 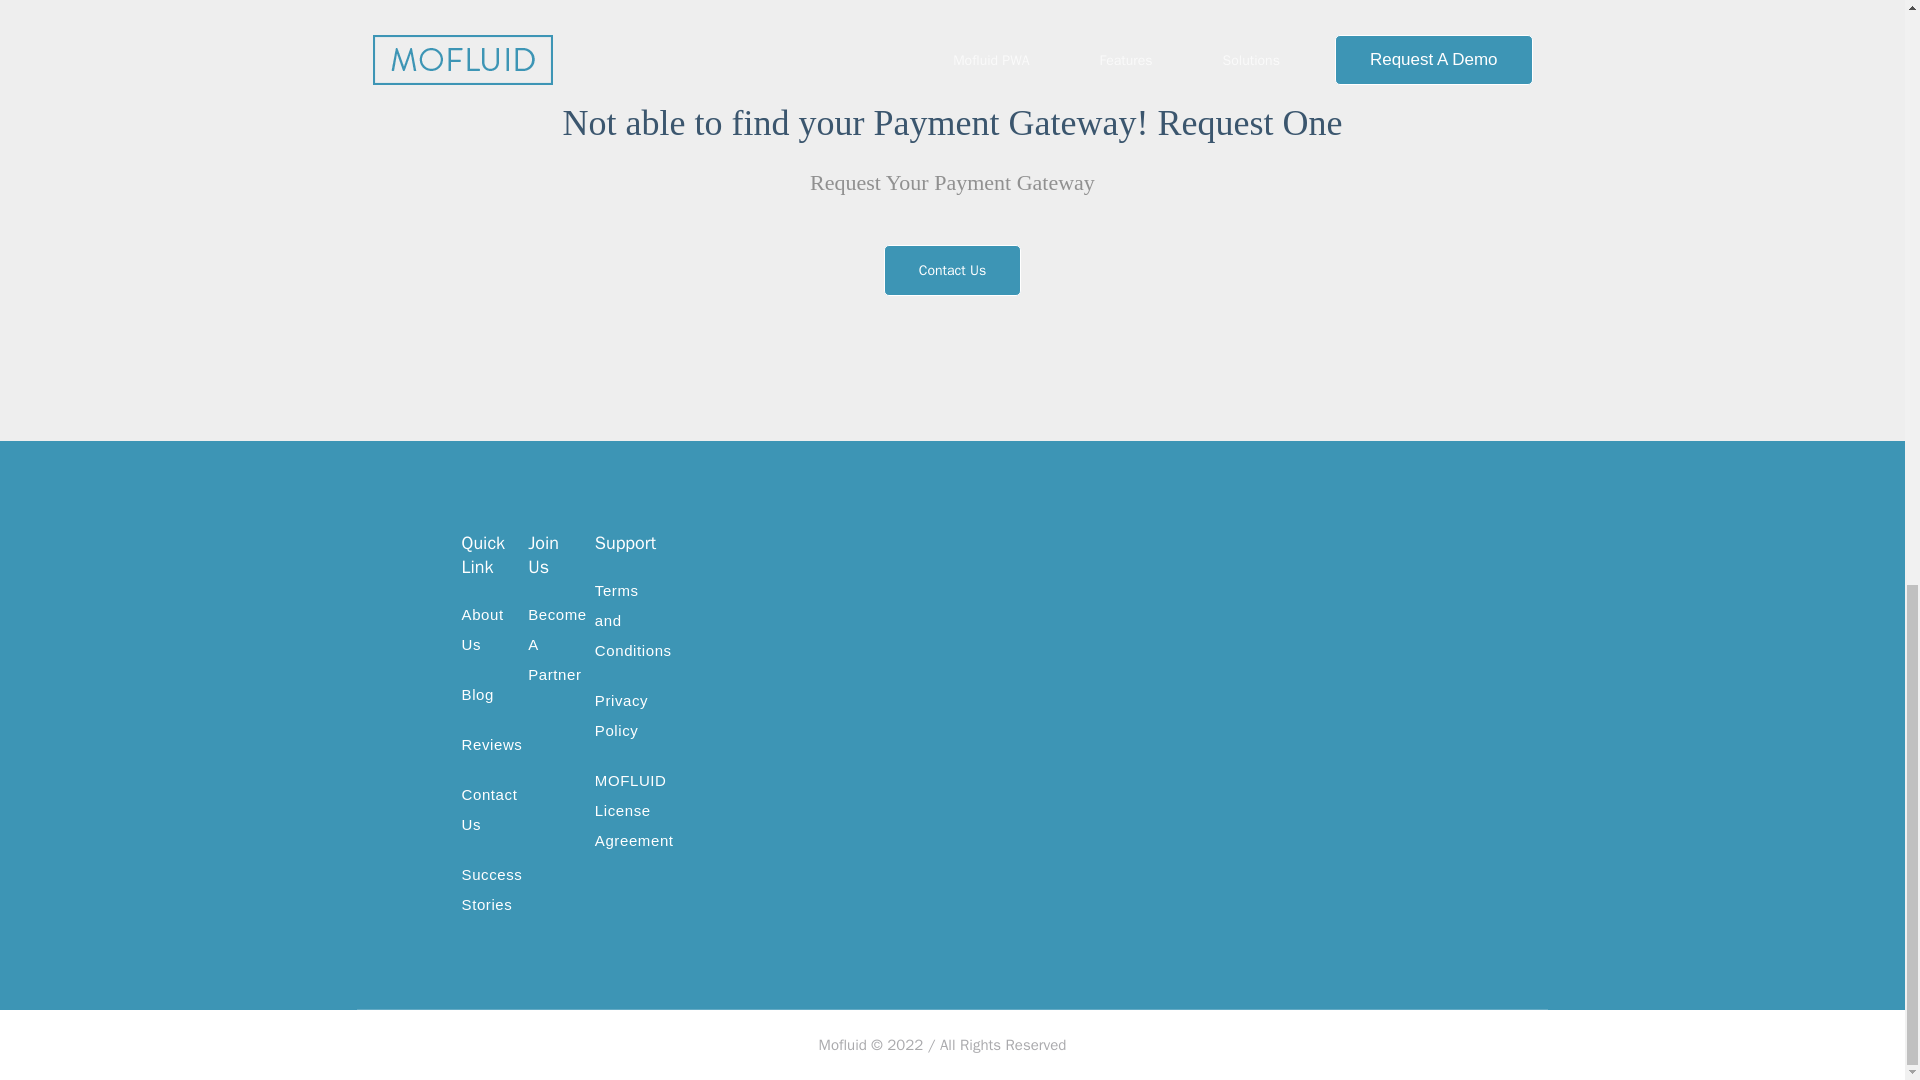 I want to click on Reviews, so click(x=492, y=744).